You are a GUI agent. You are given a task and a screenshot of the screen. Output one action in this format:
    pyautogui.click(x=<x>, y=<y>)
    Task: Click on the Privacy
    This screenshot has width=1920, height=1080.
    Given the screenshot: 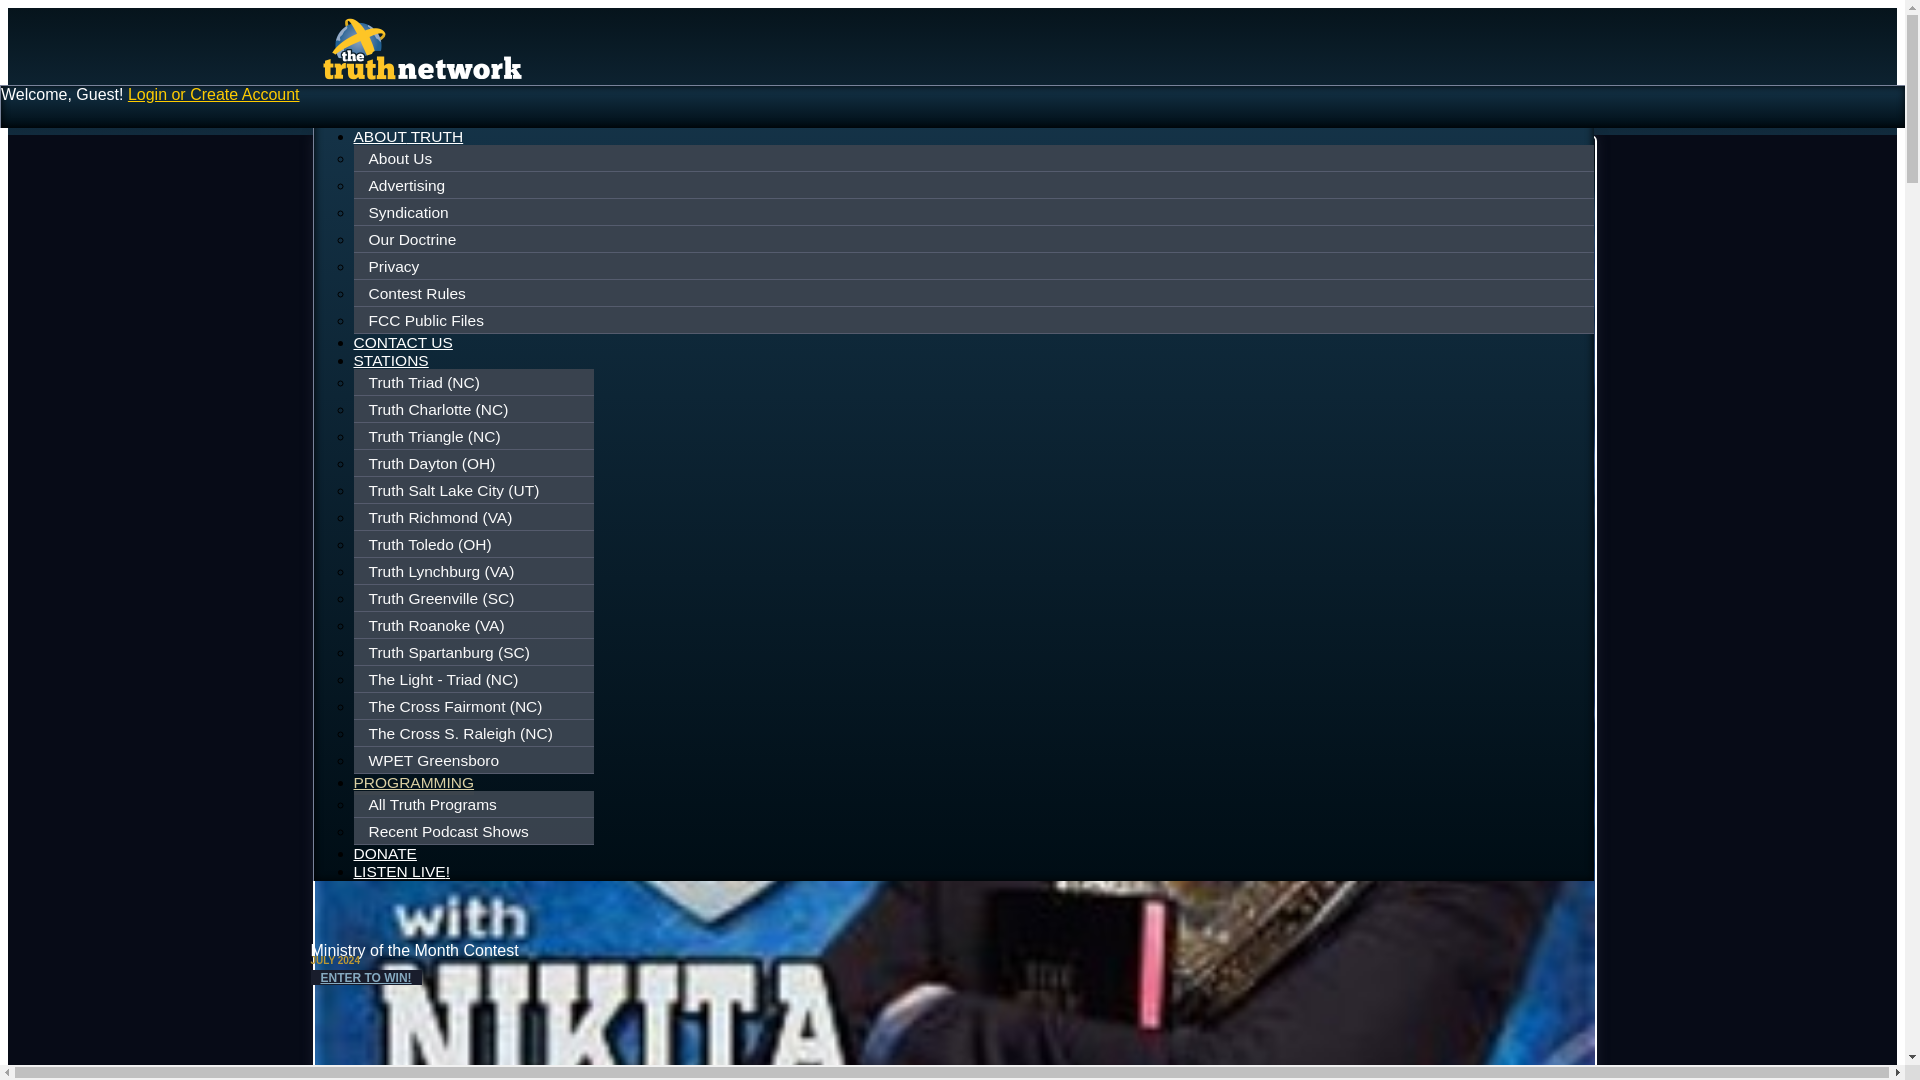 What is the action you would take?
    pyautogui.click(x=975, y=267)
    